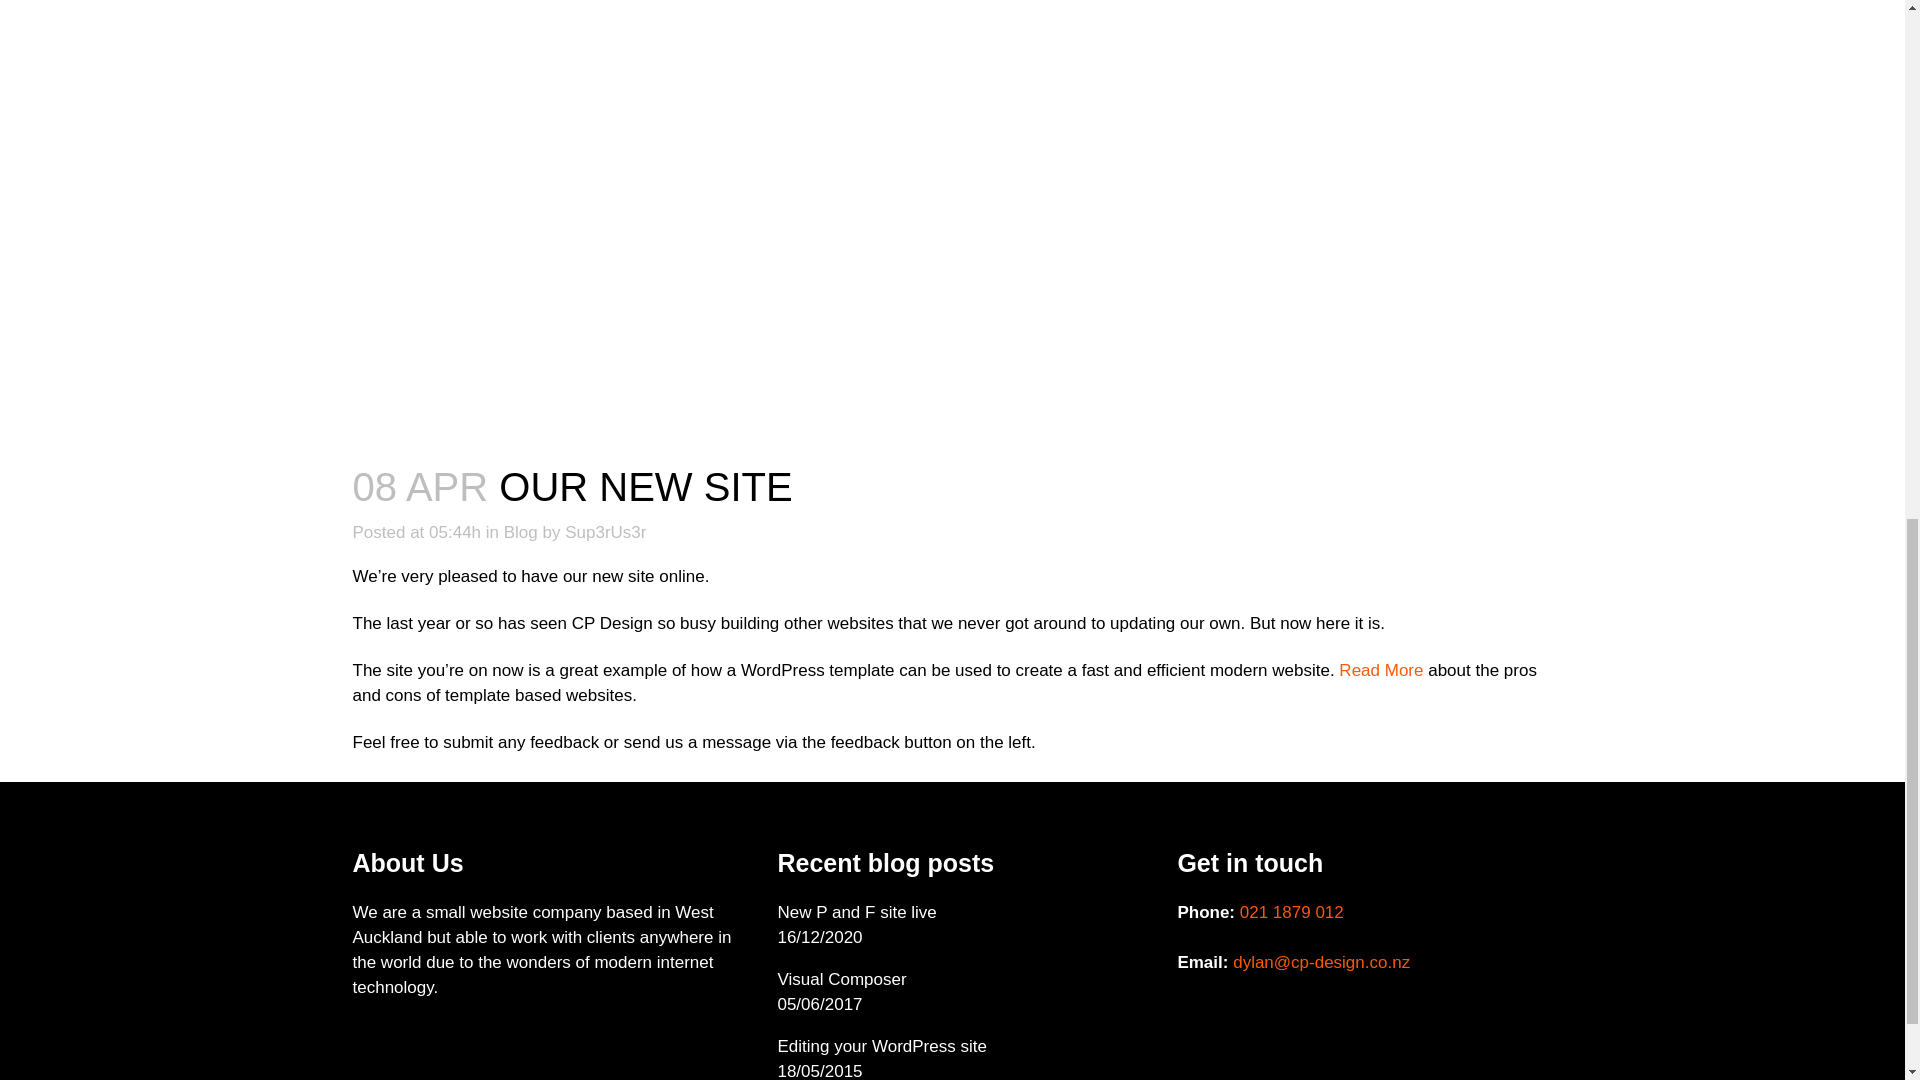 This screenshot has height=1080, width=1920. I want to click on New P and F site live, so click(962, 912).